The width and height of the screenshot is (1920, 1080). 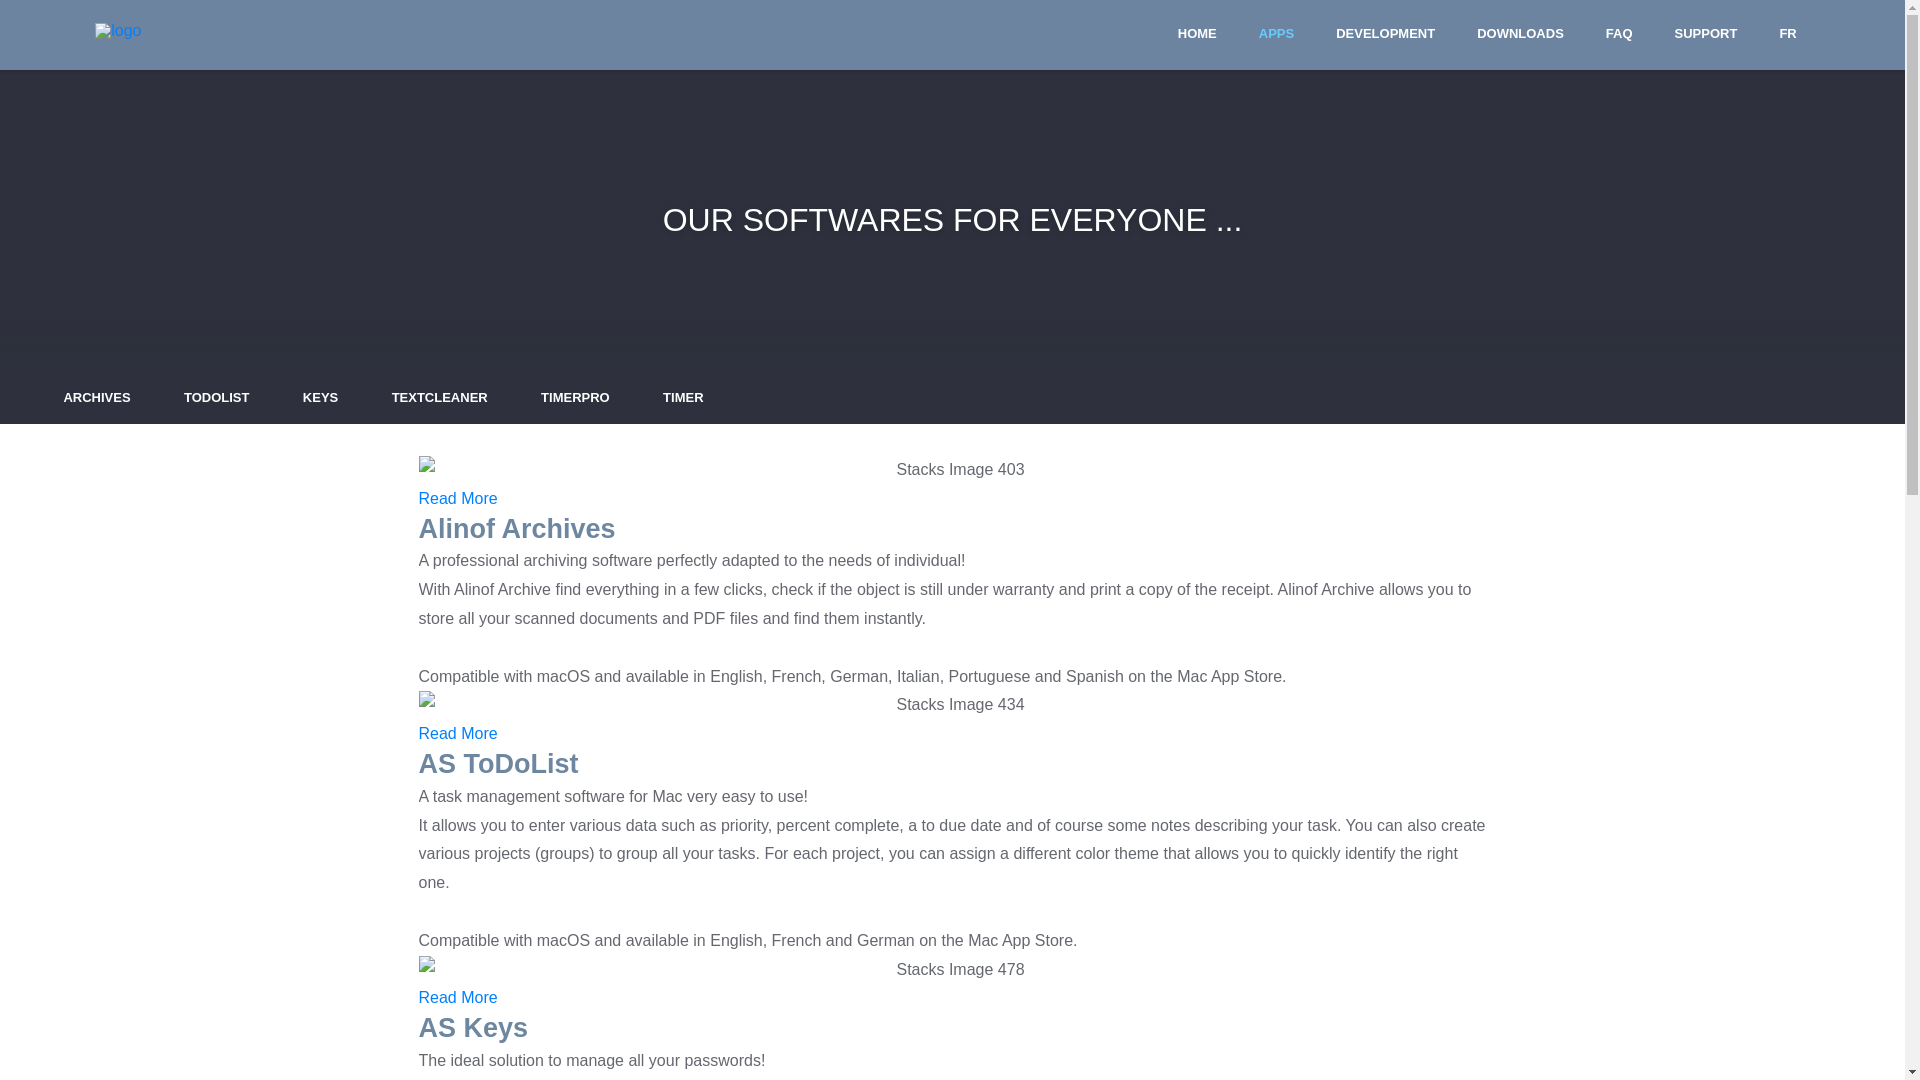 I want to click on TIMER, so click(x=683, y=398).